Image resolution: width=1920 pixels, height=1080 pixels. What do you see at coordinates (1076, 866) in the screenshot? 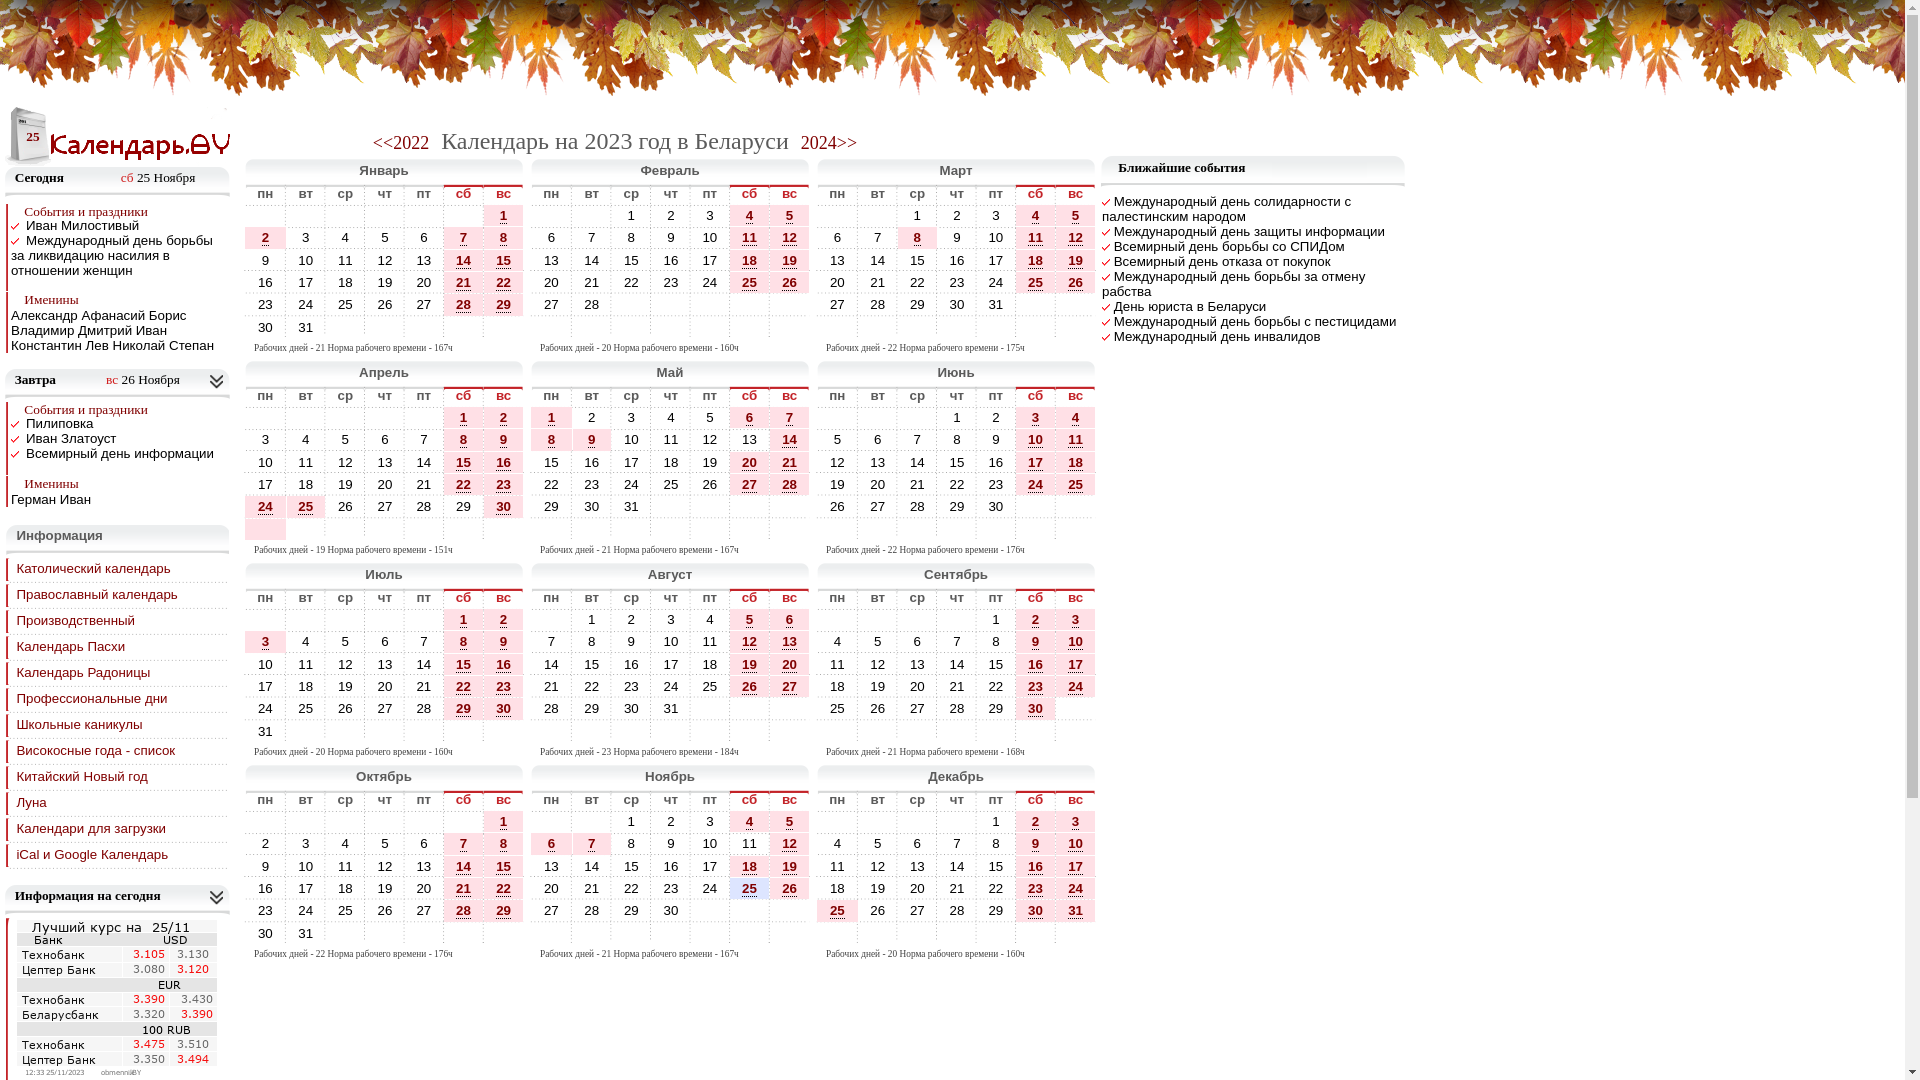
I see `17` at bounding box center [1076, 866].